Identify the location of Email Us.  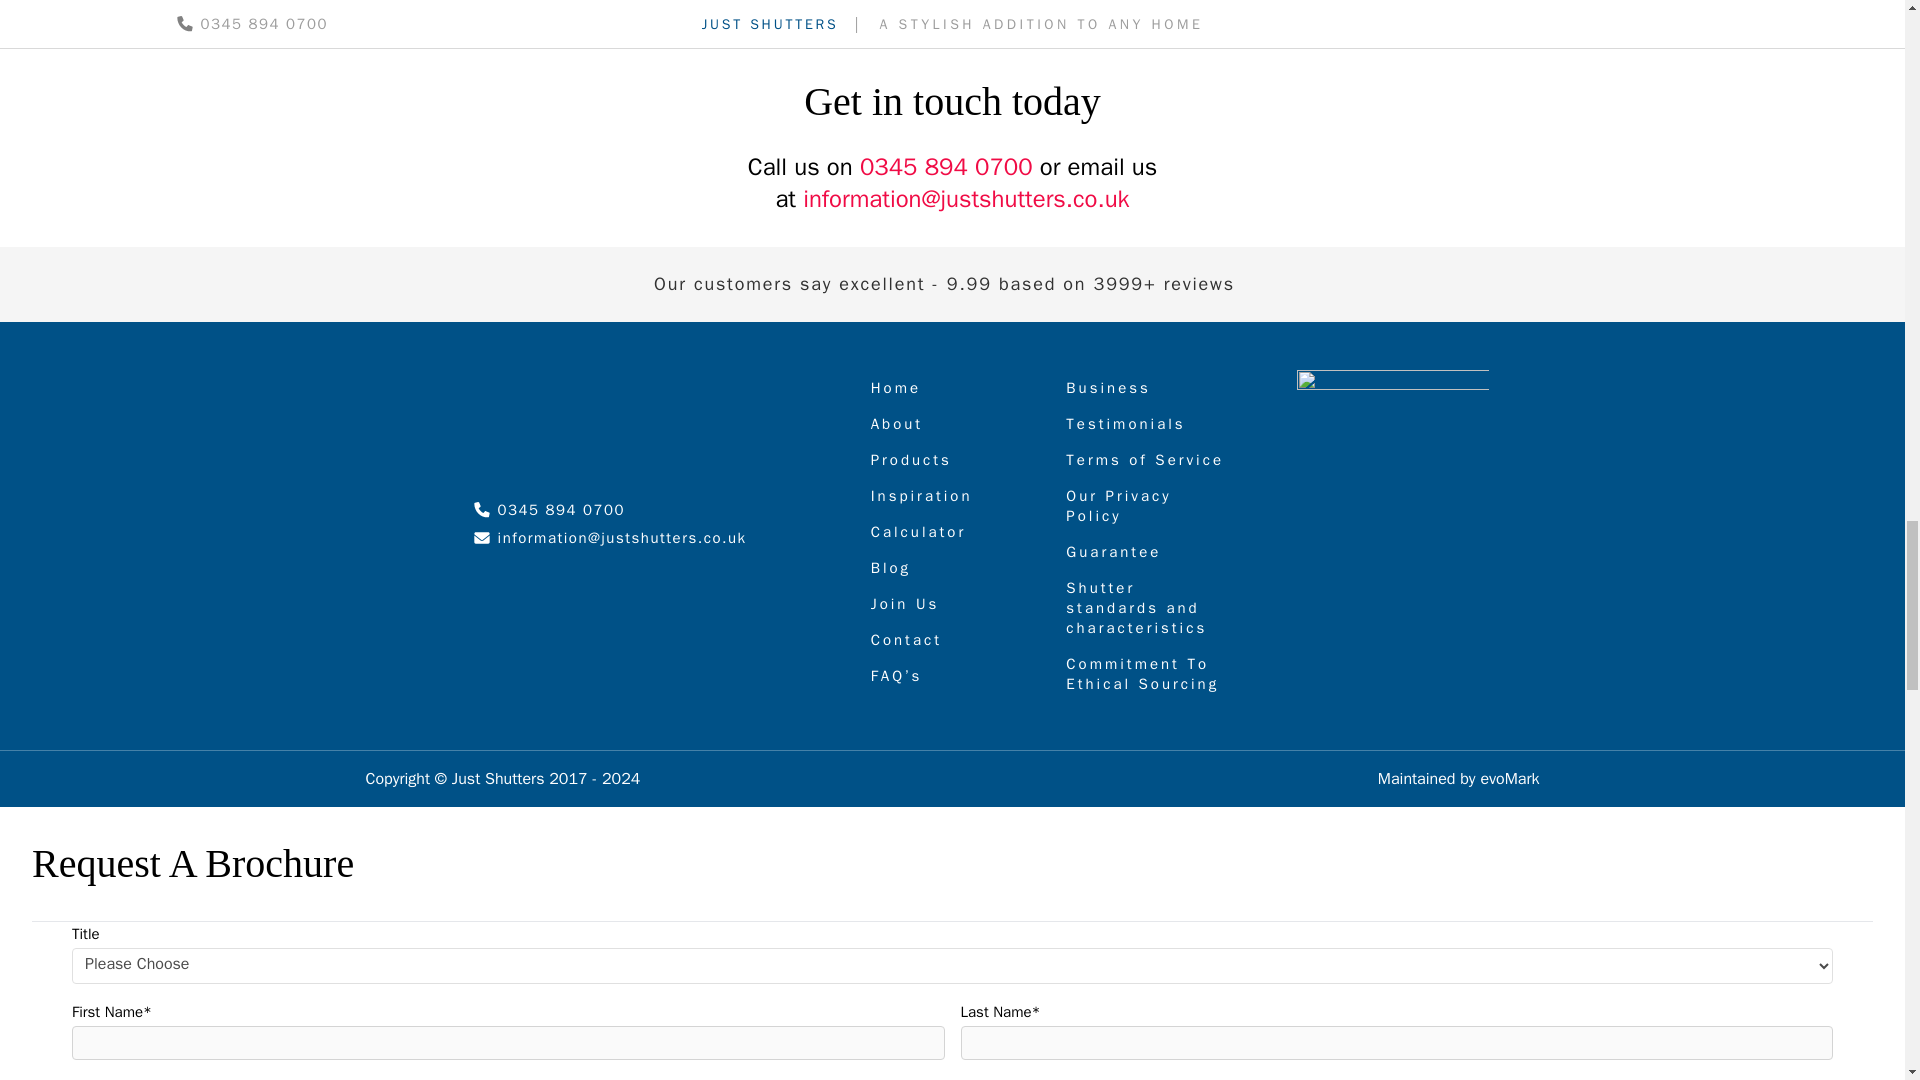
(610, 538).